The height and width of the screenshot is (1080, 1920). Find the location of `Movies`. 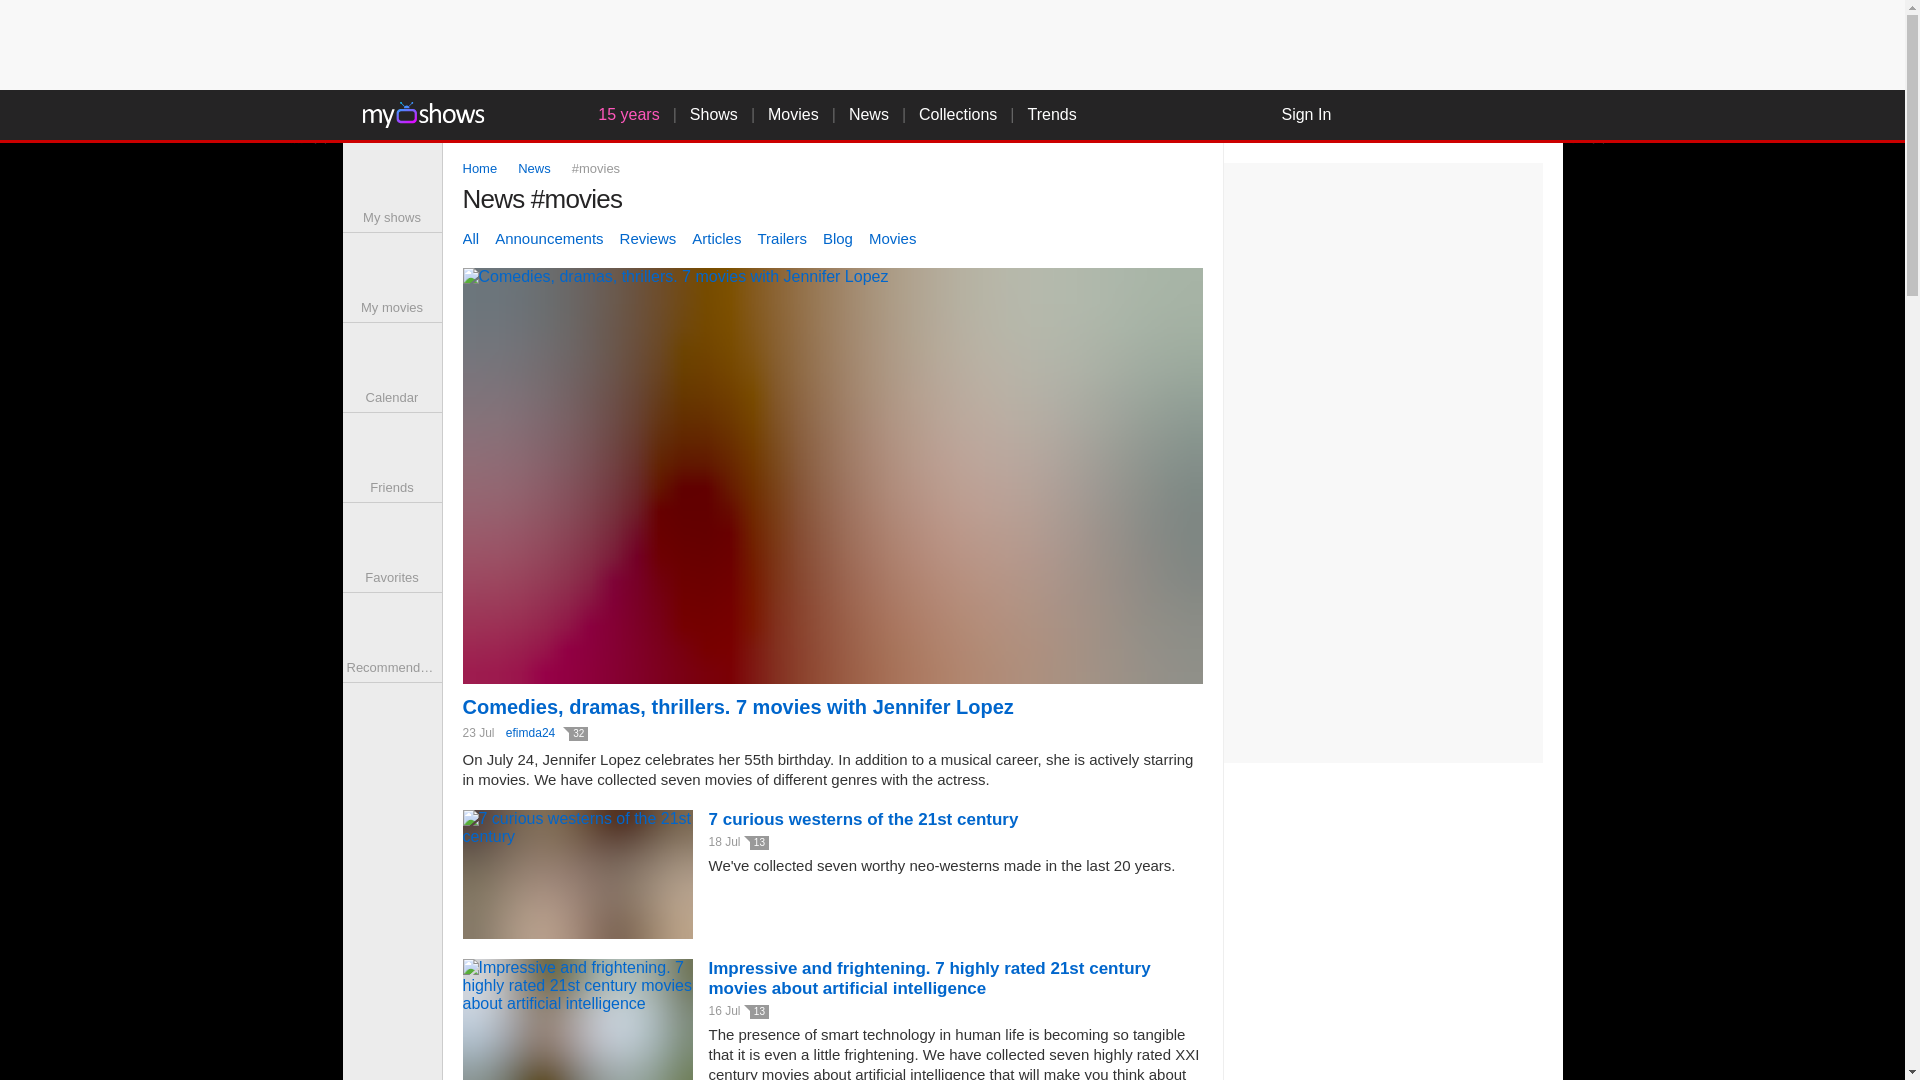

Movies is located at coordinates (794, 114).